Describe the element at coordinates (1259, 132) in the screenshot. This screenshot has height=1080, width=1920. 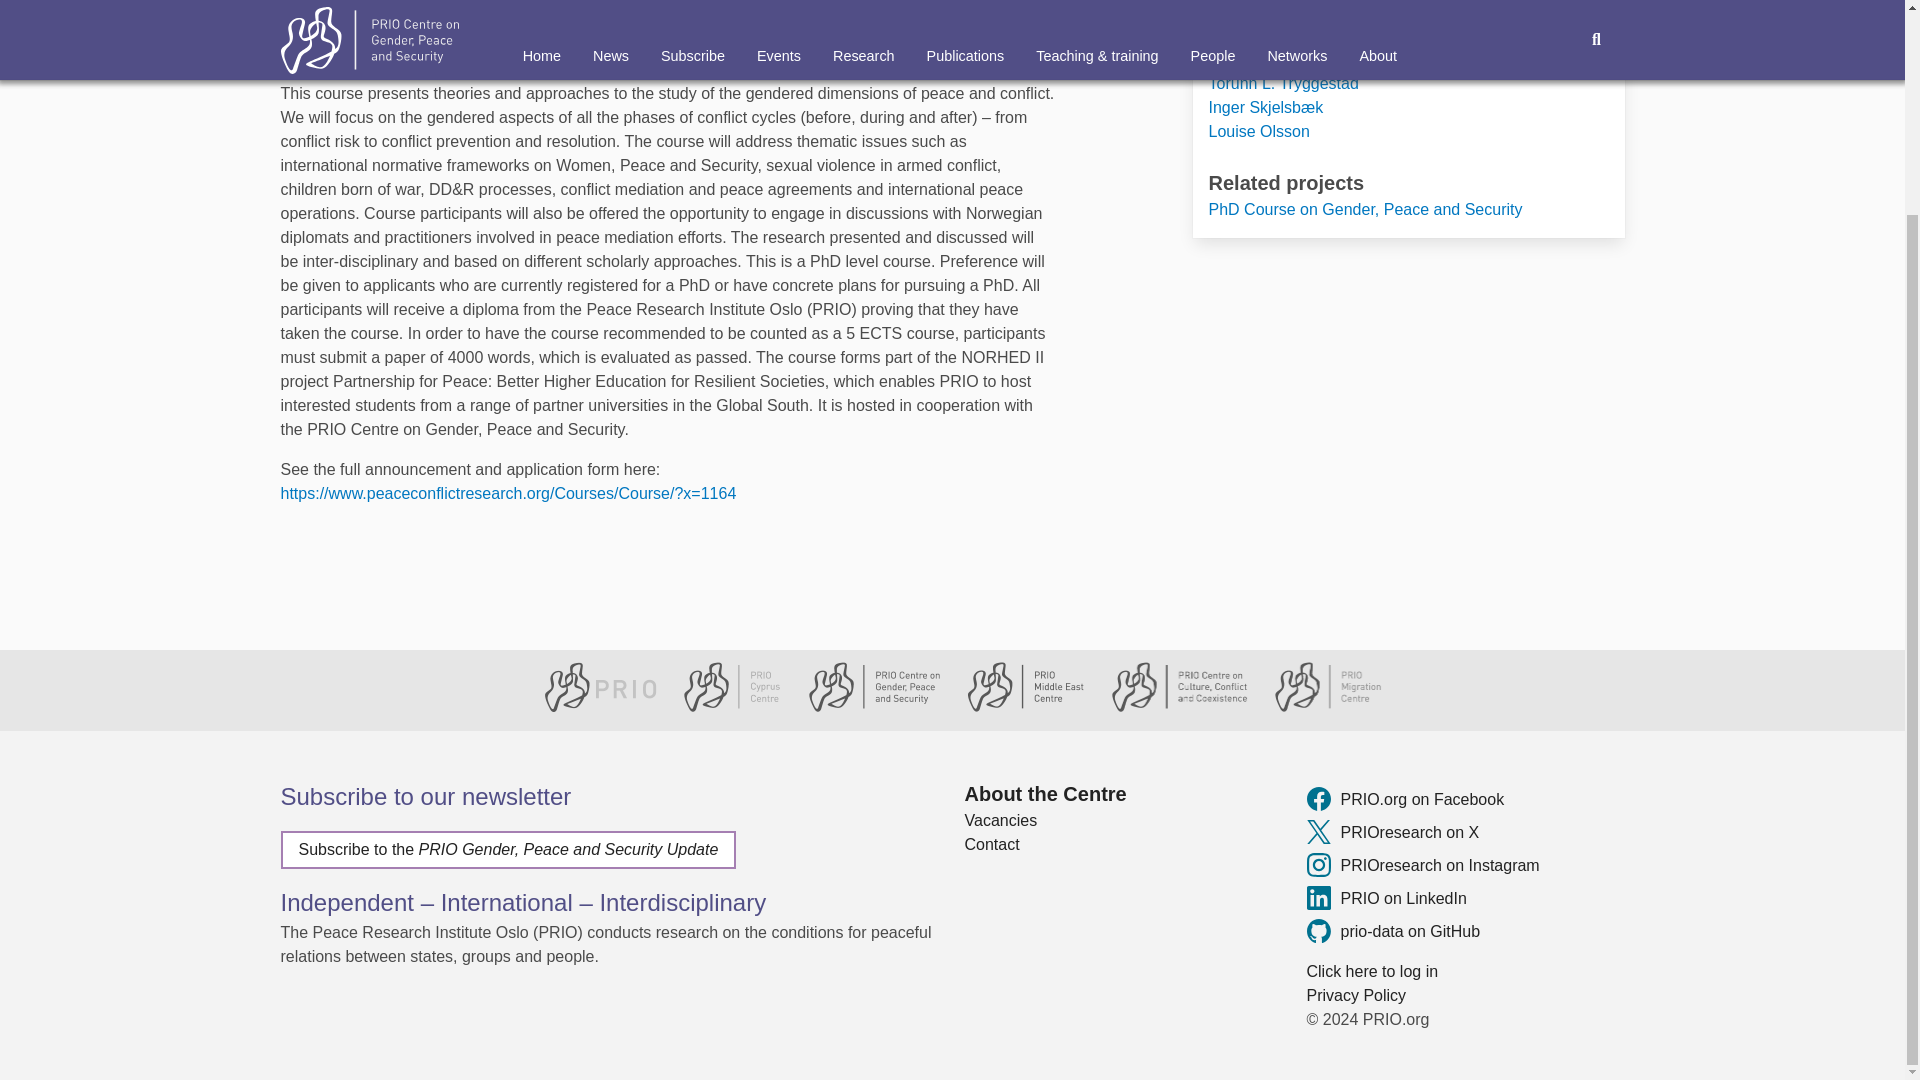
I see `Louise Olsson` at that location.